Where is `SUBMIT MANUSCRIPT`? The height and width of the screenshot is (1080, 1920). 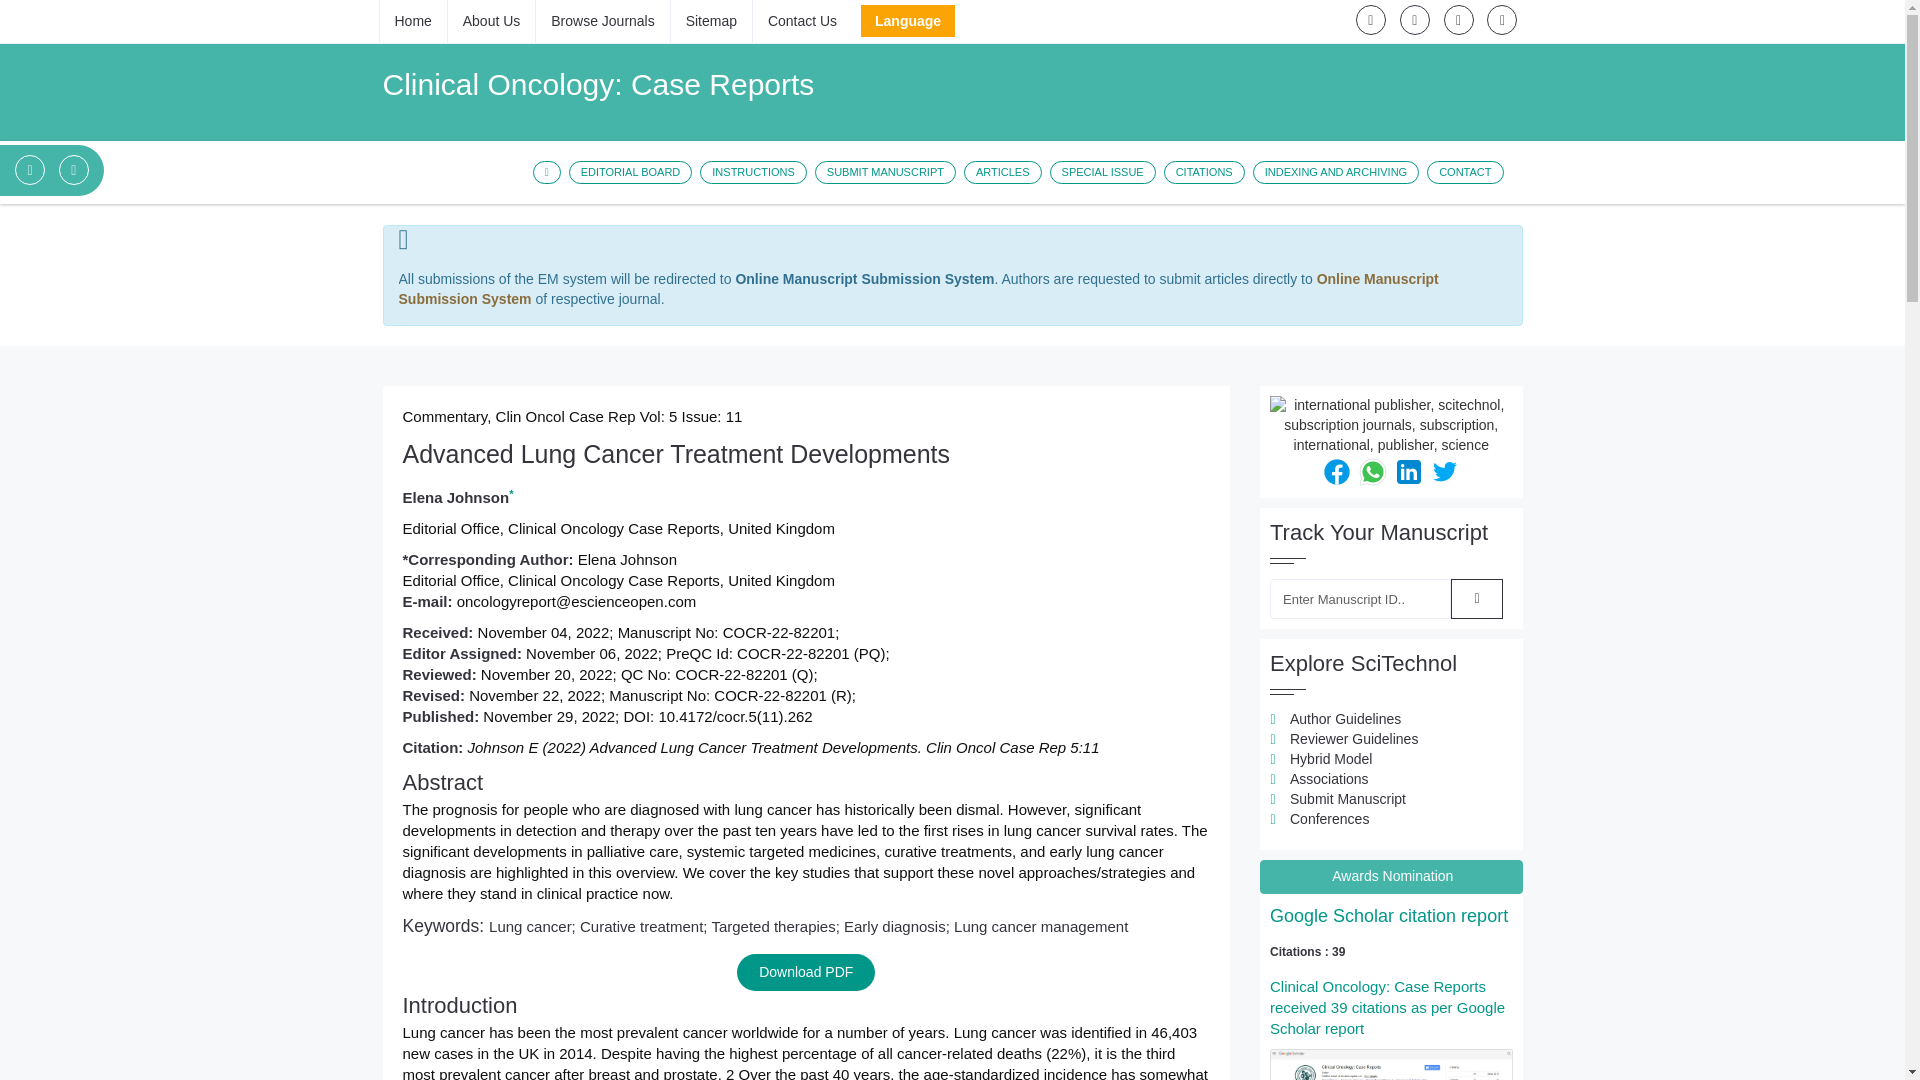 SUBMIT MANUSCRIPT is located at coordinates (885, 172).